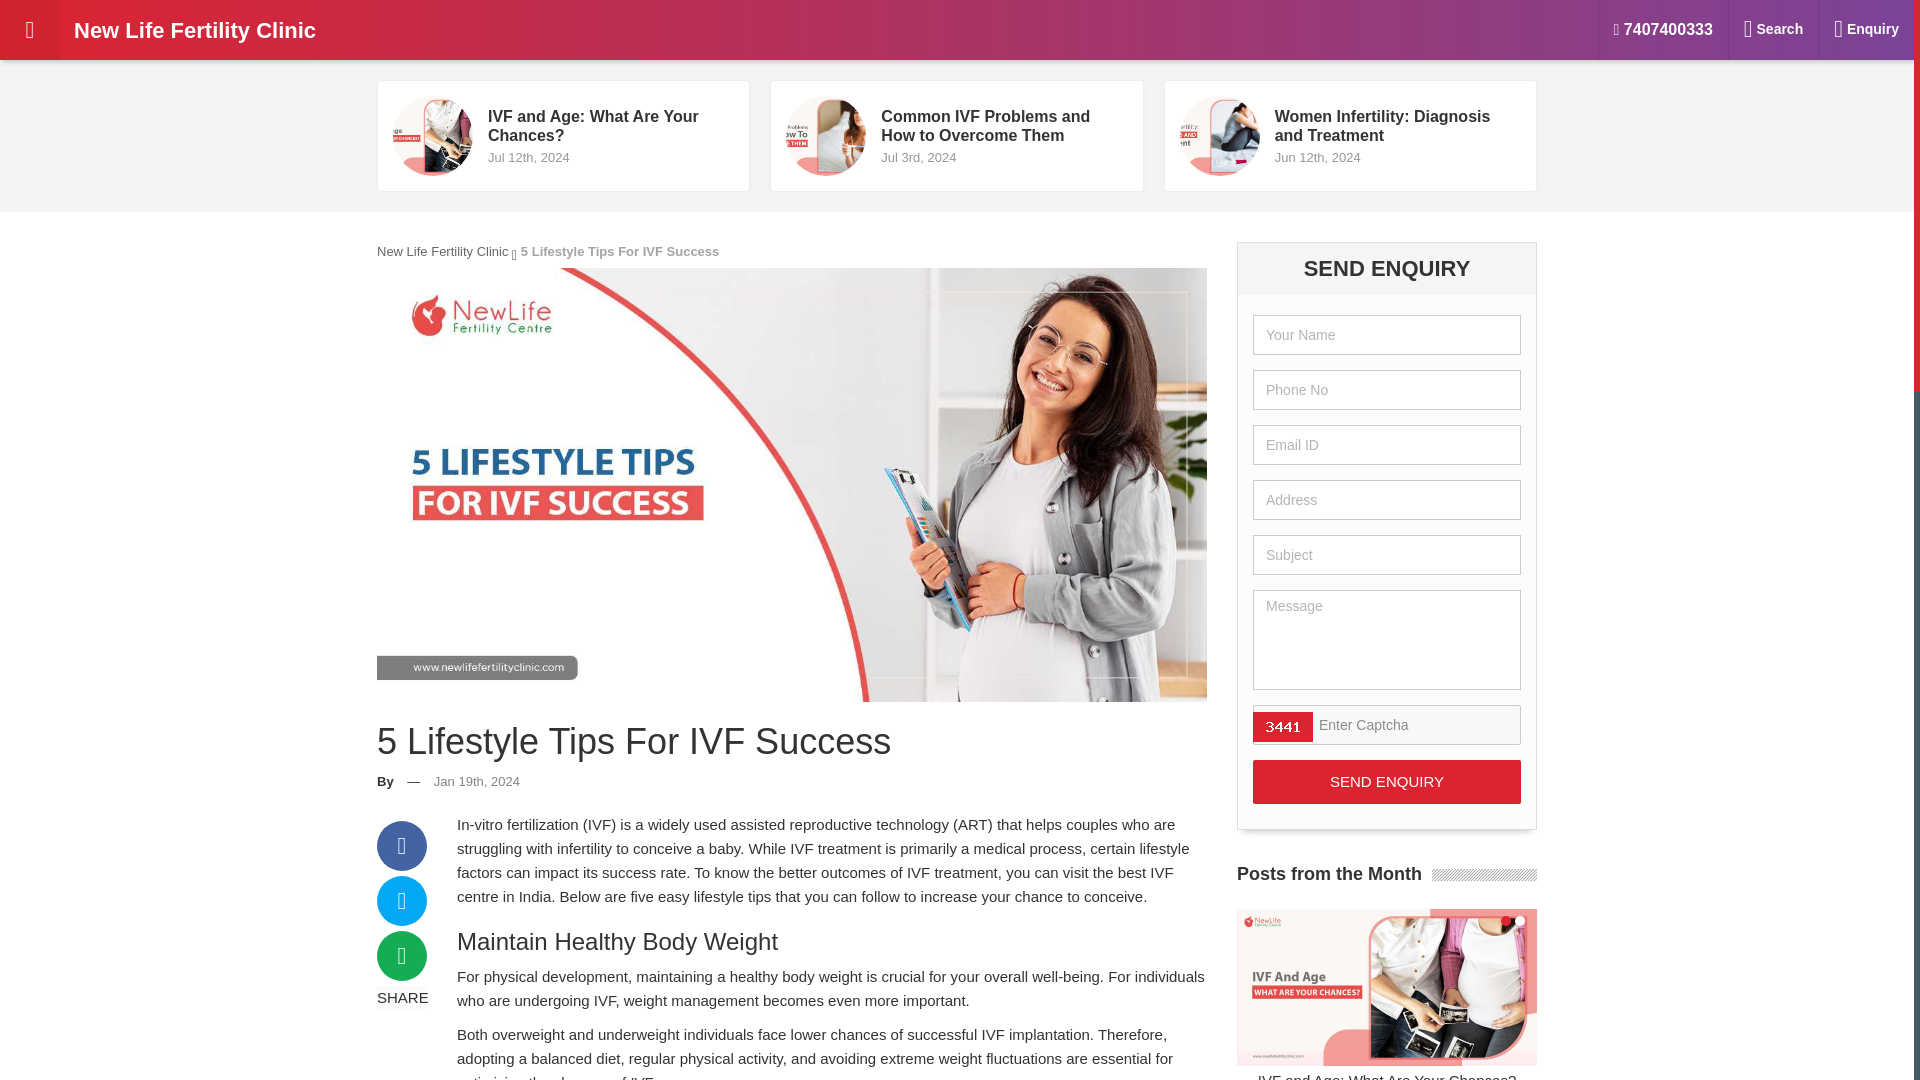  Describe the element at coordinates (619, 252) in the screenshot. I see `By` at that location.